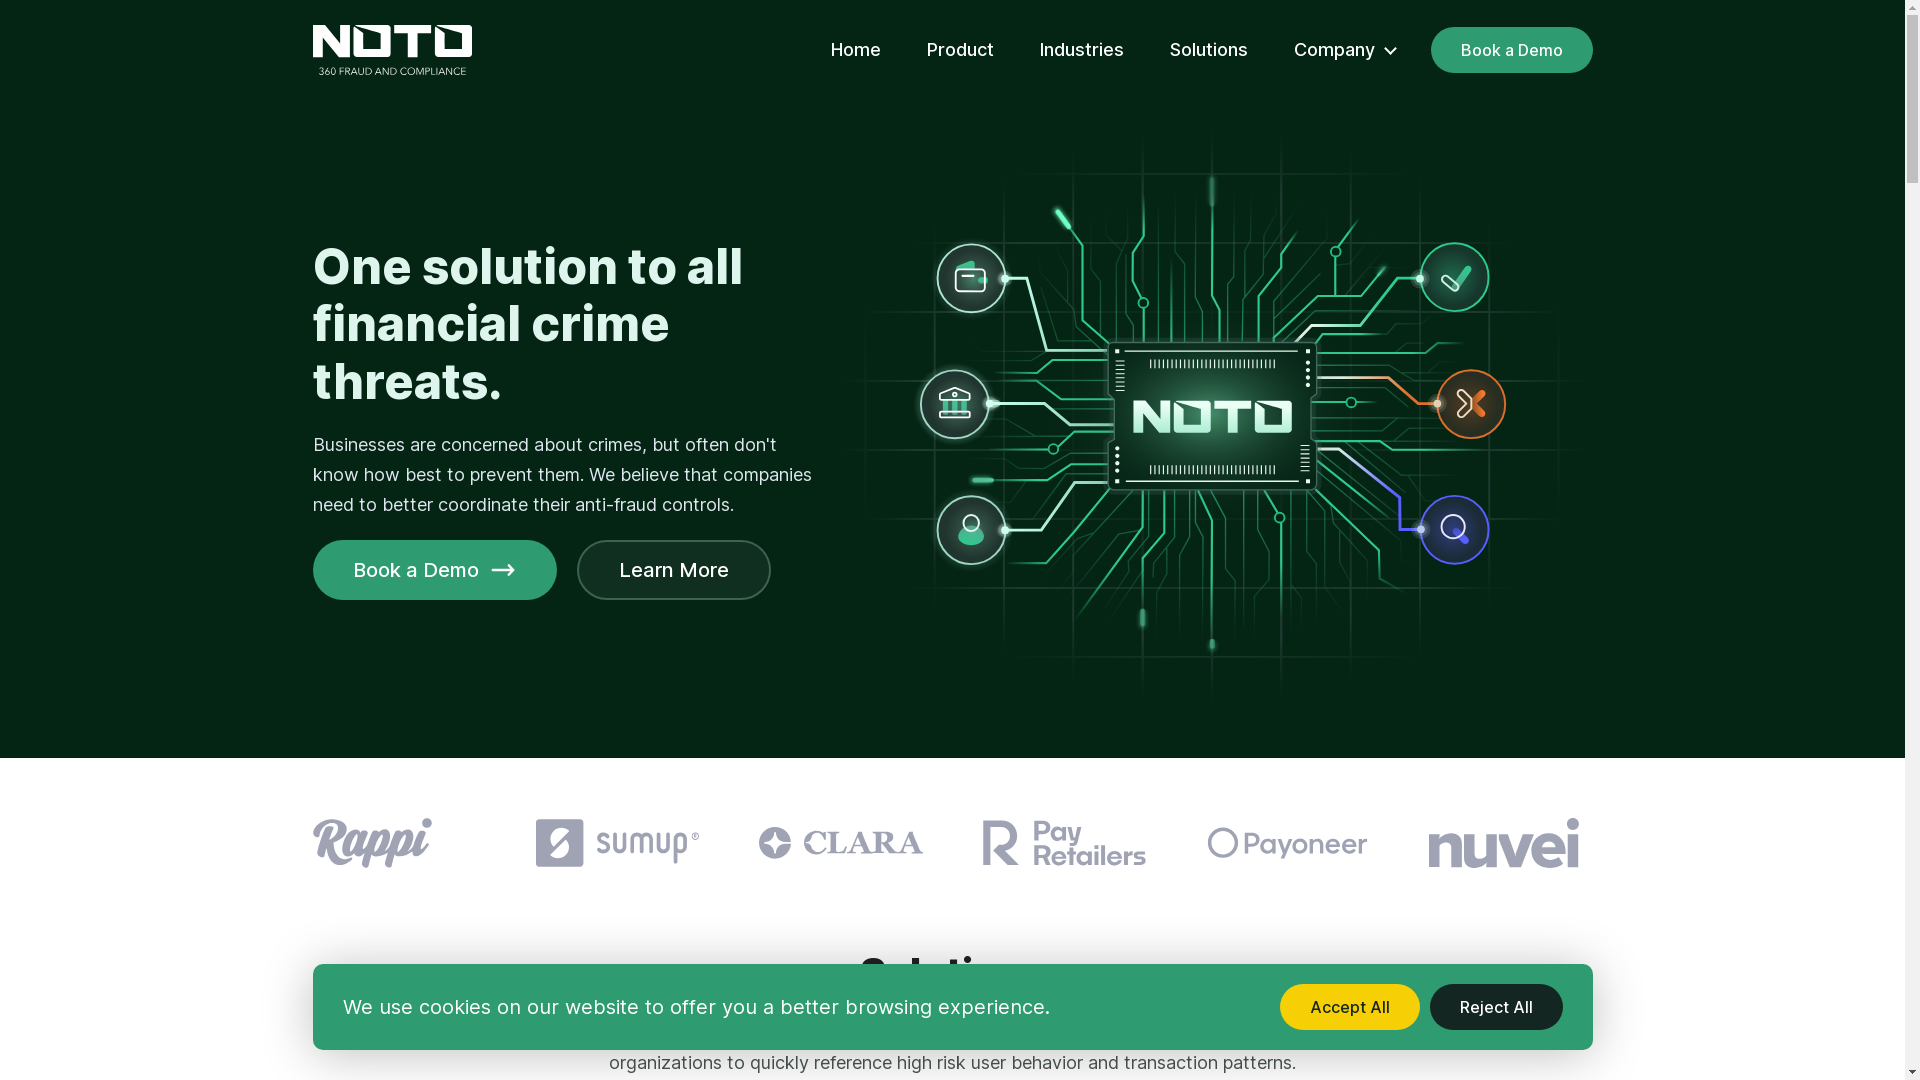 This screenshot has width=1920, height=1080. What do you see at coordinates (1082, 50) in the screenshot?
I see `Industries` at bounding box center [1082, 50].